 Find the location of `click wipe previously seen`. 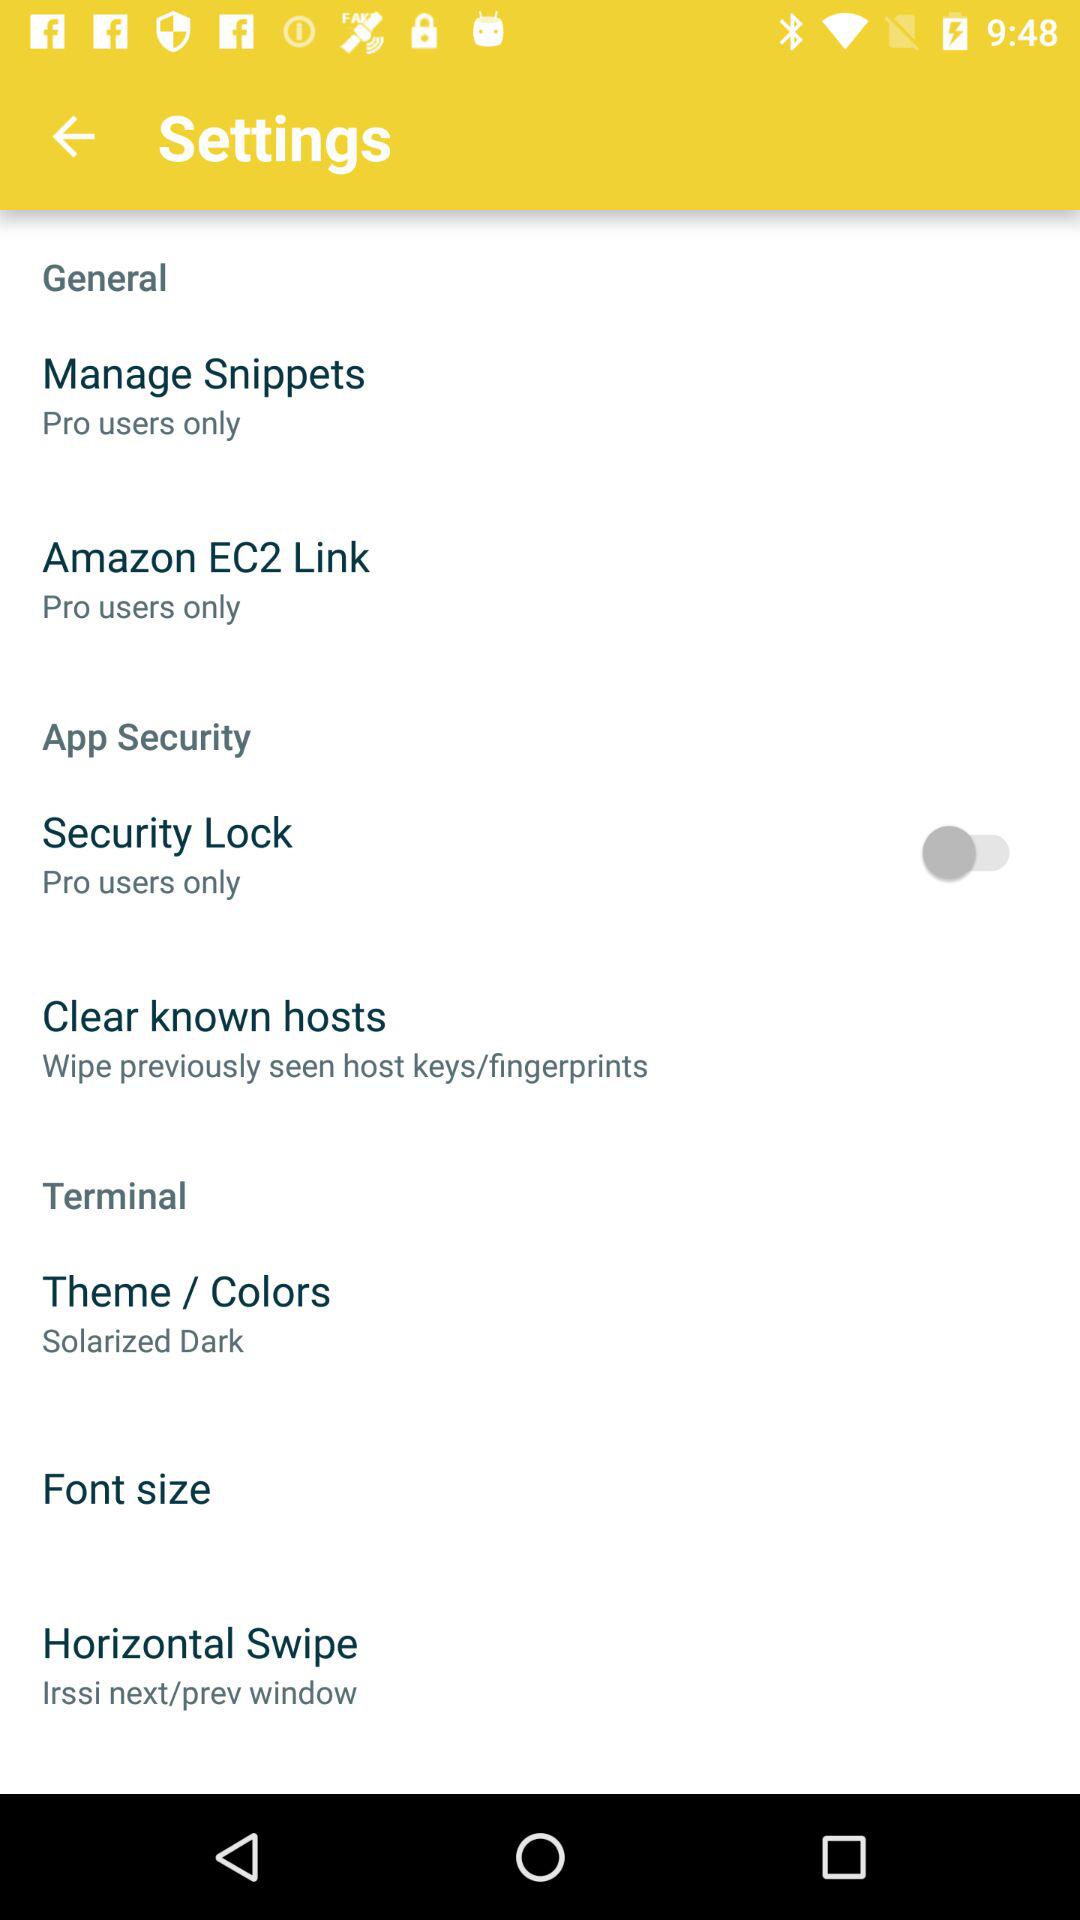

click wipe previously seen is located at coordinates (345, 1064).